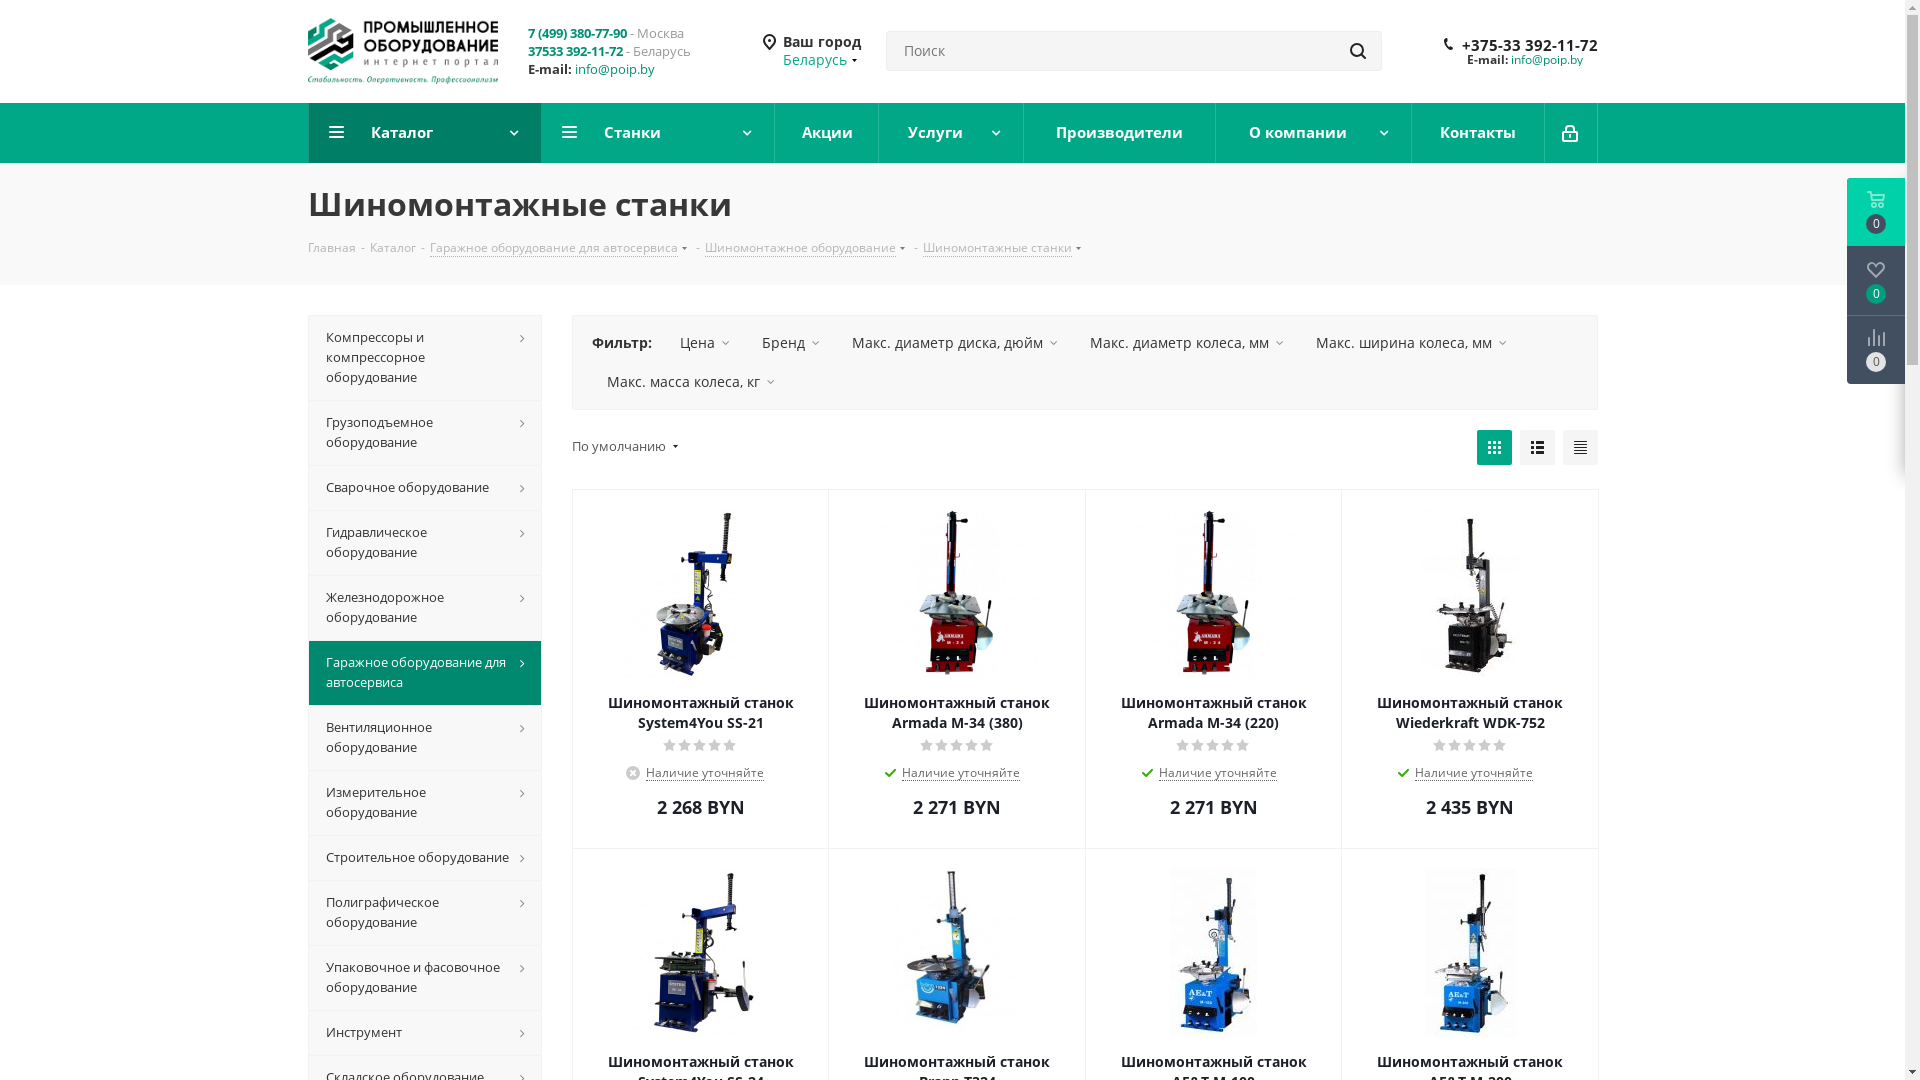 The image size is (1920, 1080). I want to click on 3, so click(957, 746).